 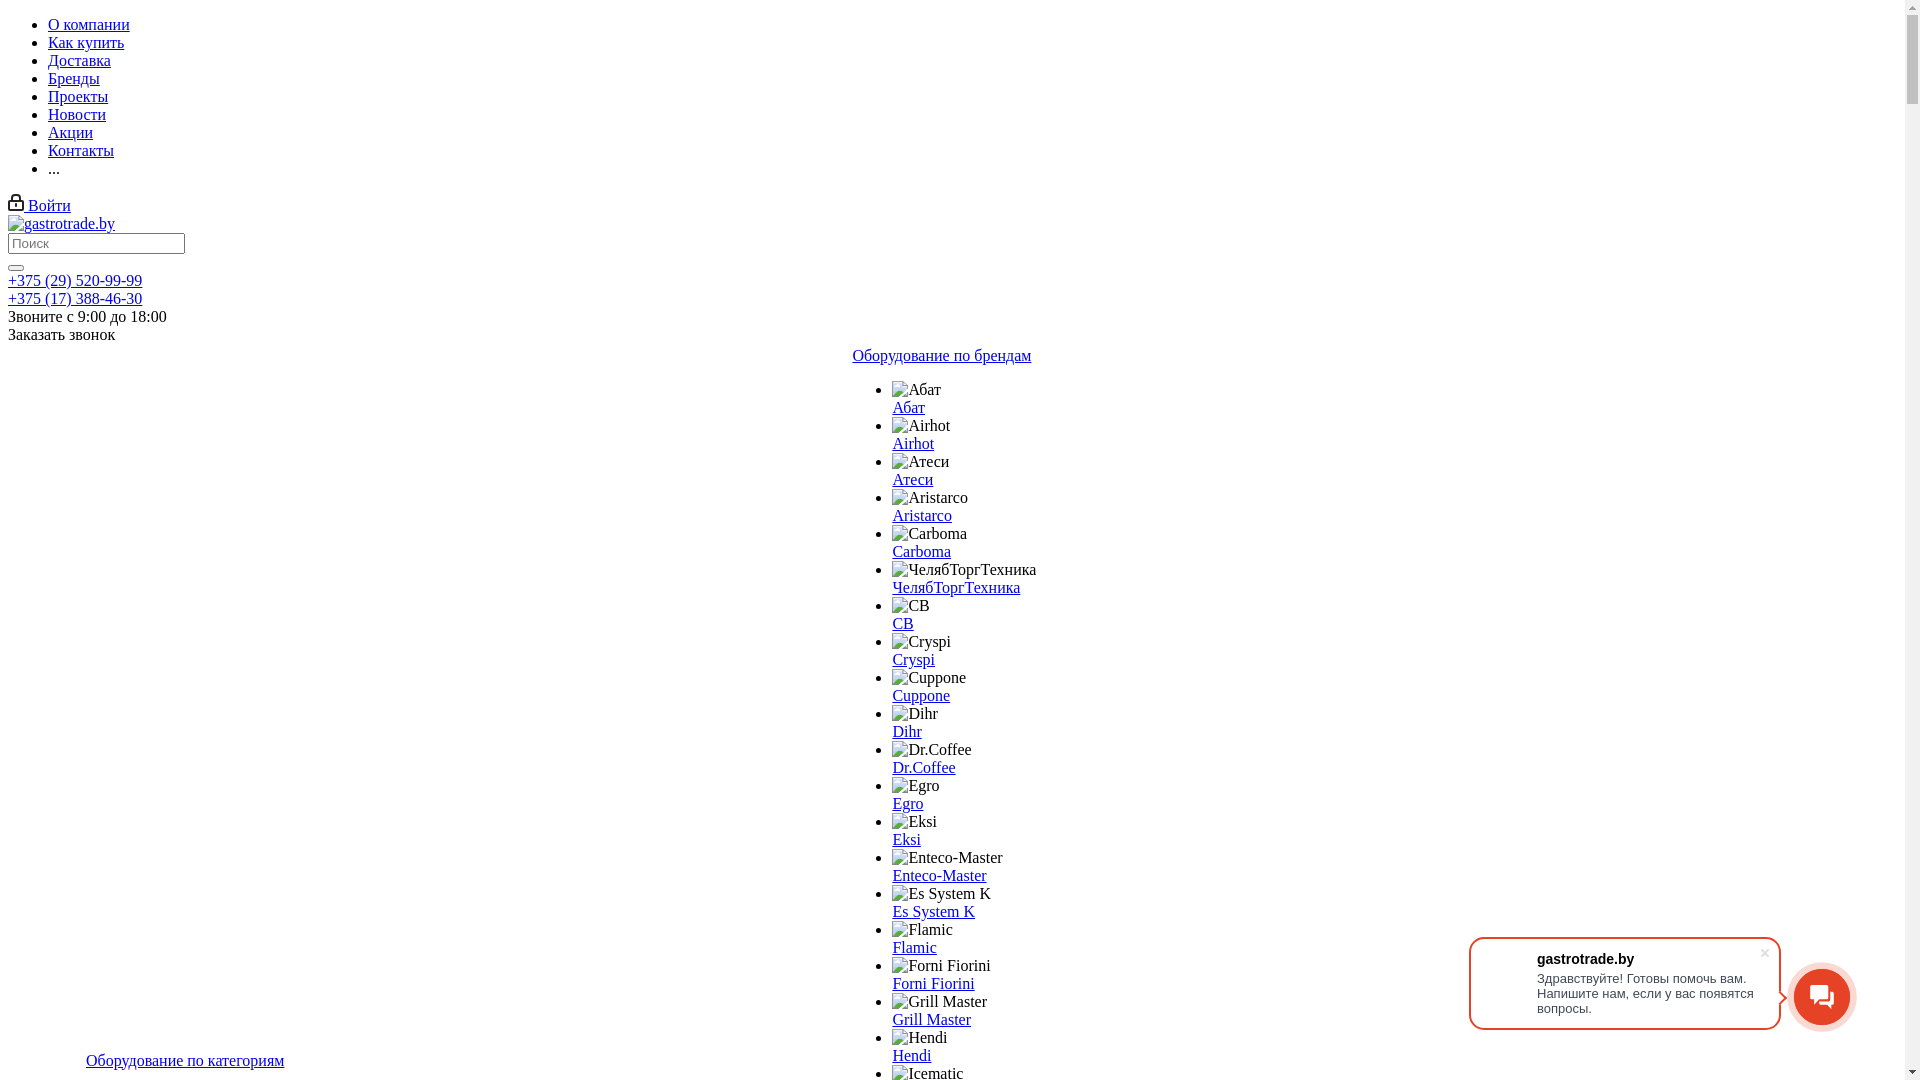 I want to click on Dihr, so click(x=914, y=714).